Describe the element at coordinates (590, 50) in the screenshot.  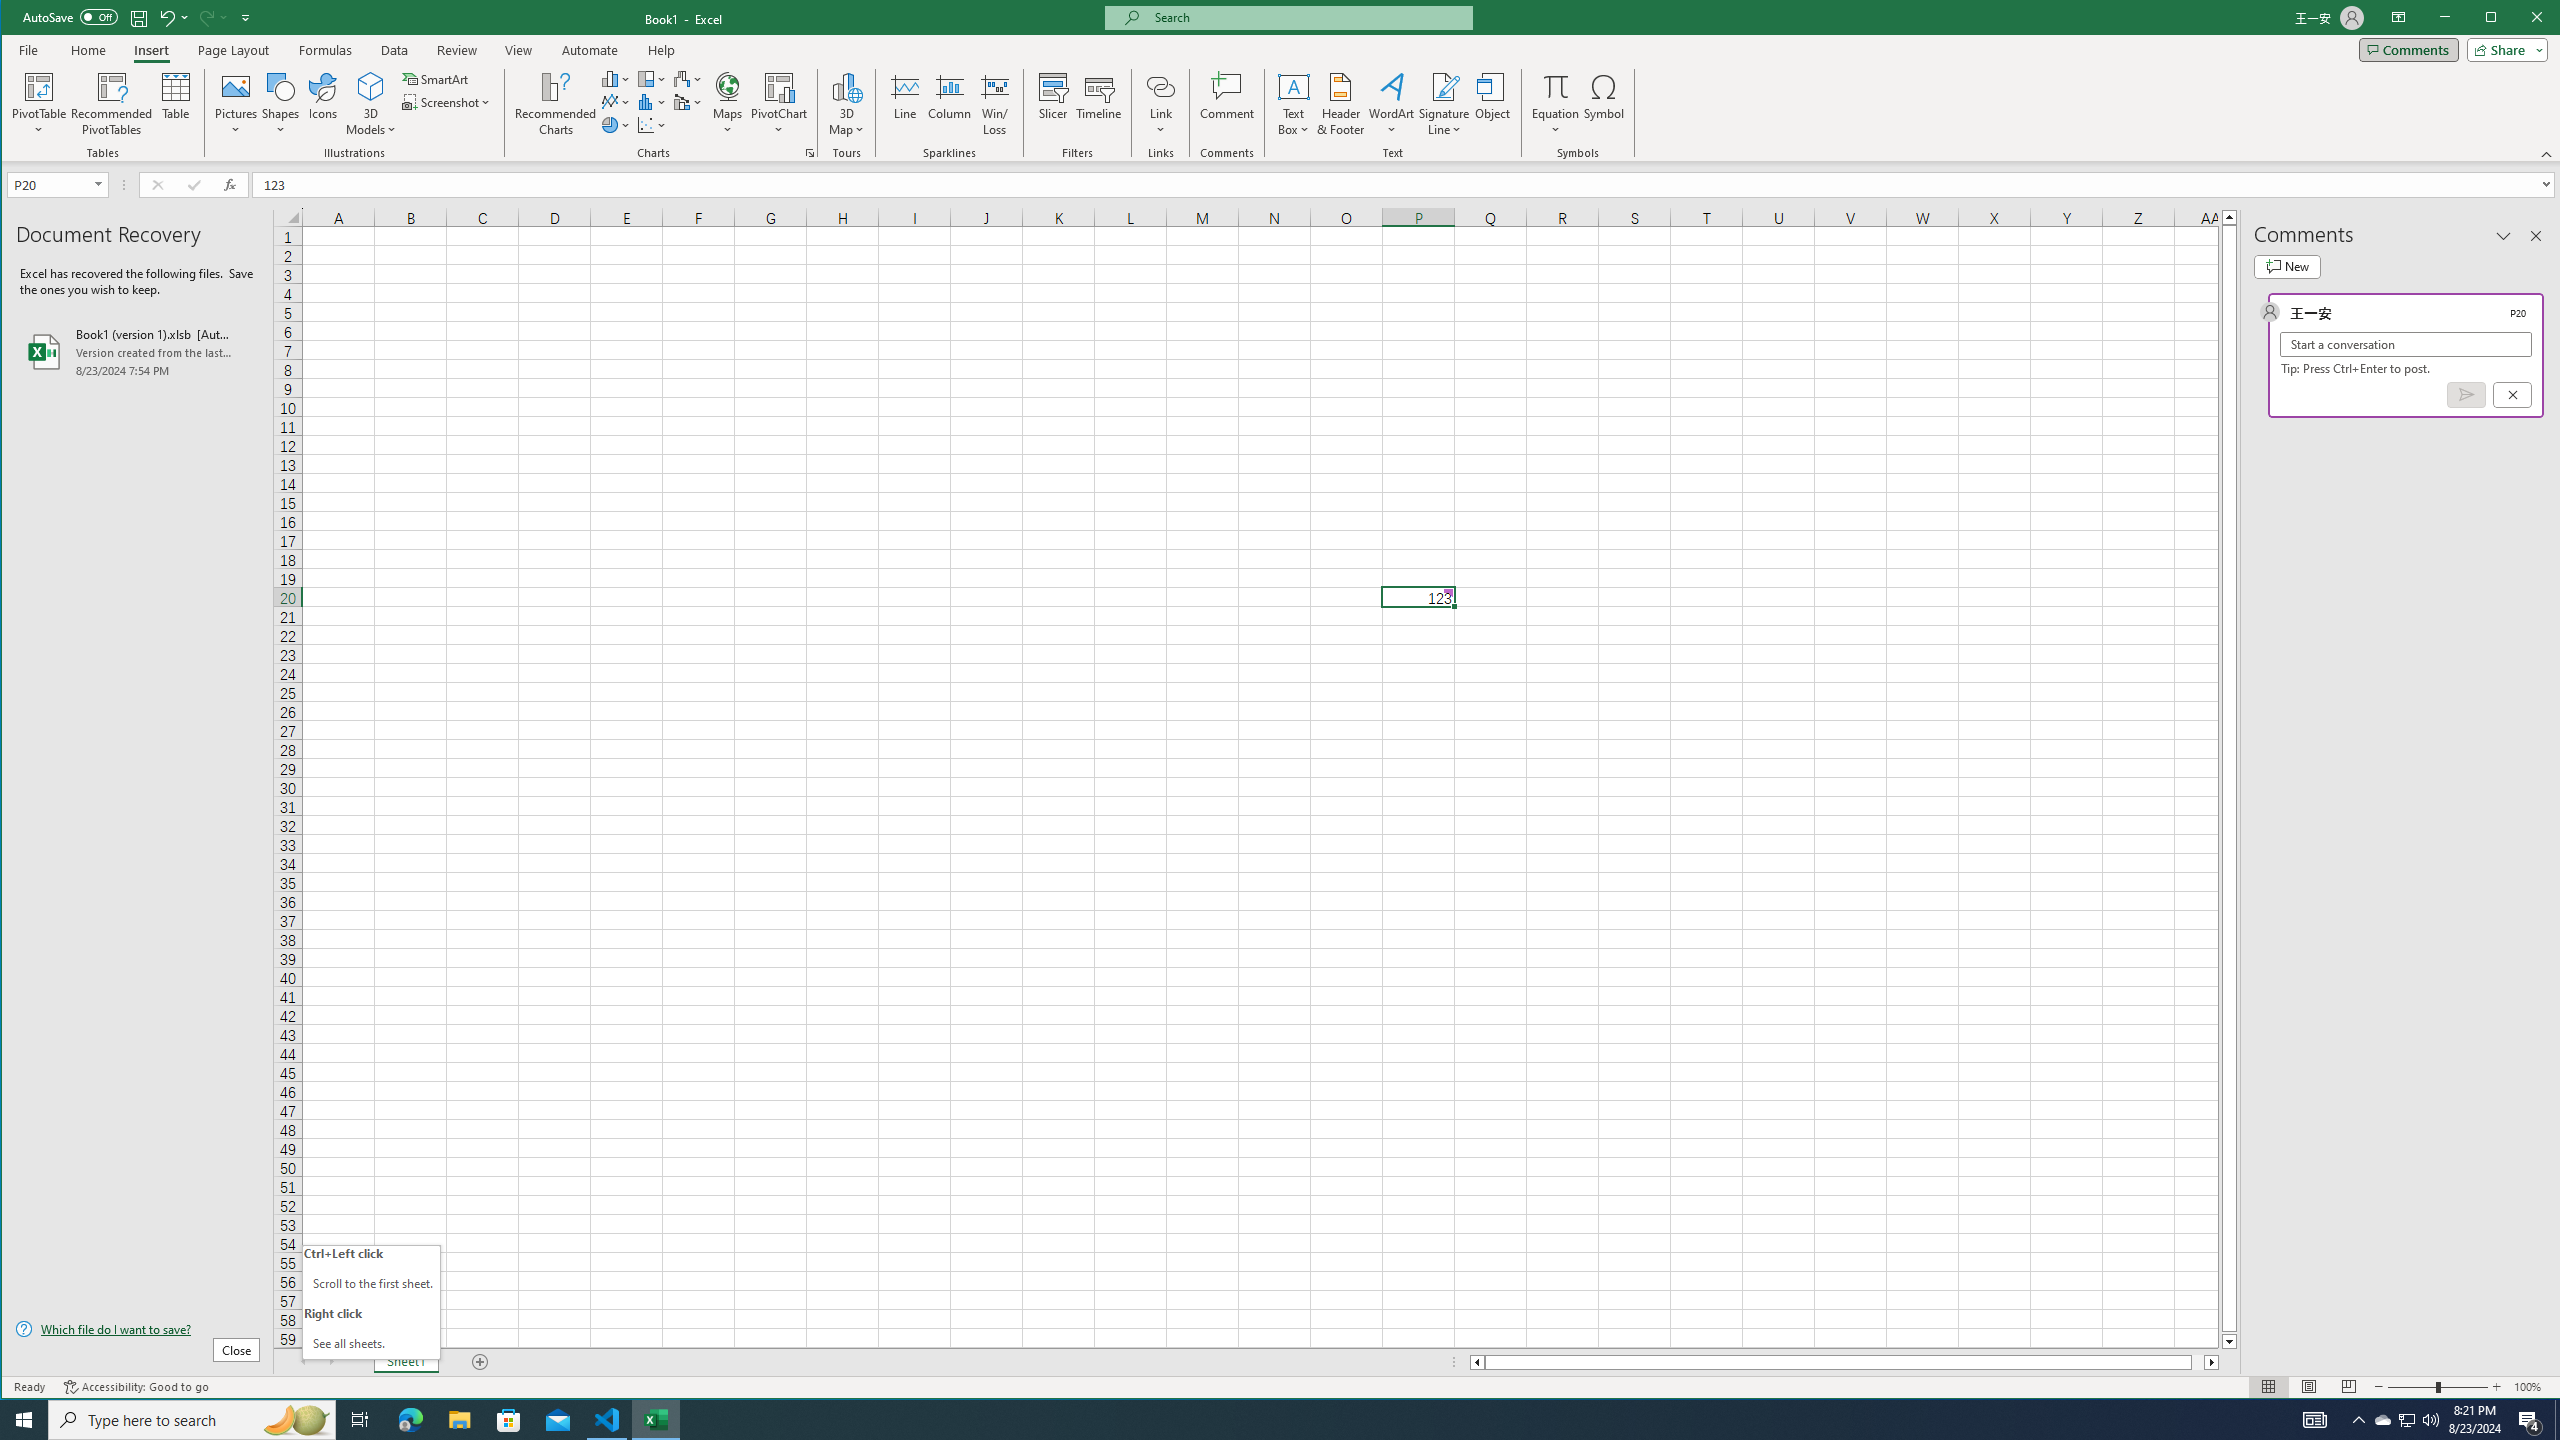
I see `Insert Scatter (X, Y) or Bubble Chart` at that location.